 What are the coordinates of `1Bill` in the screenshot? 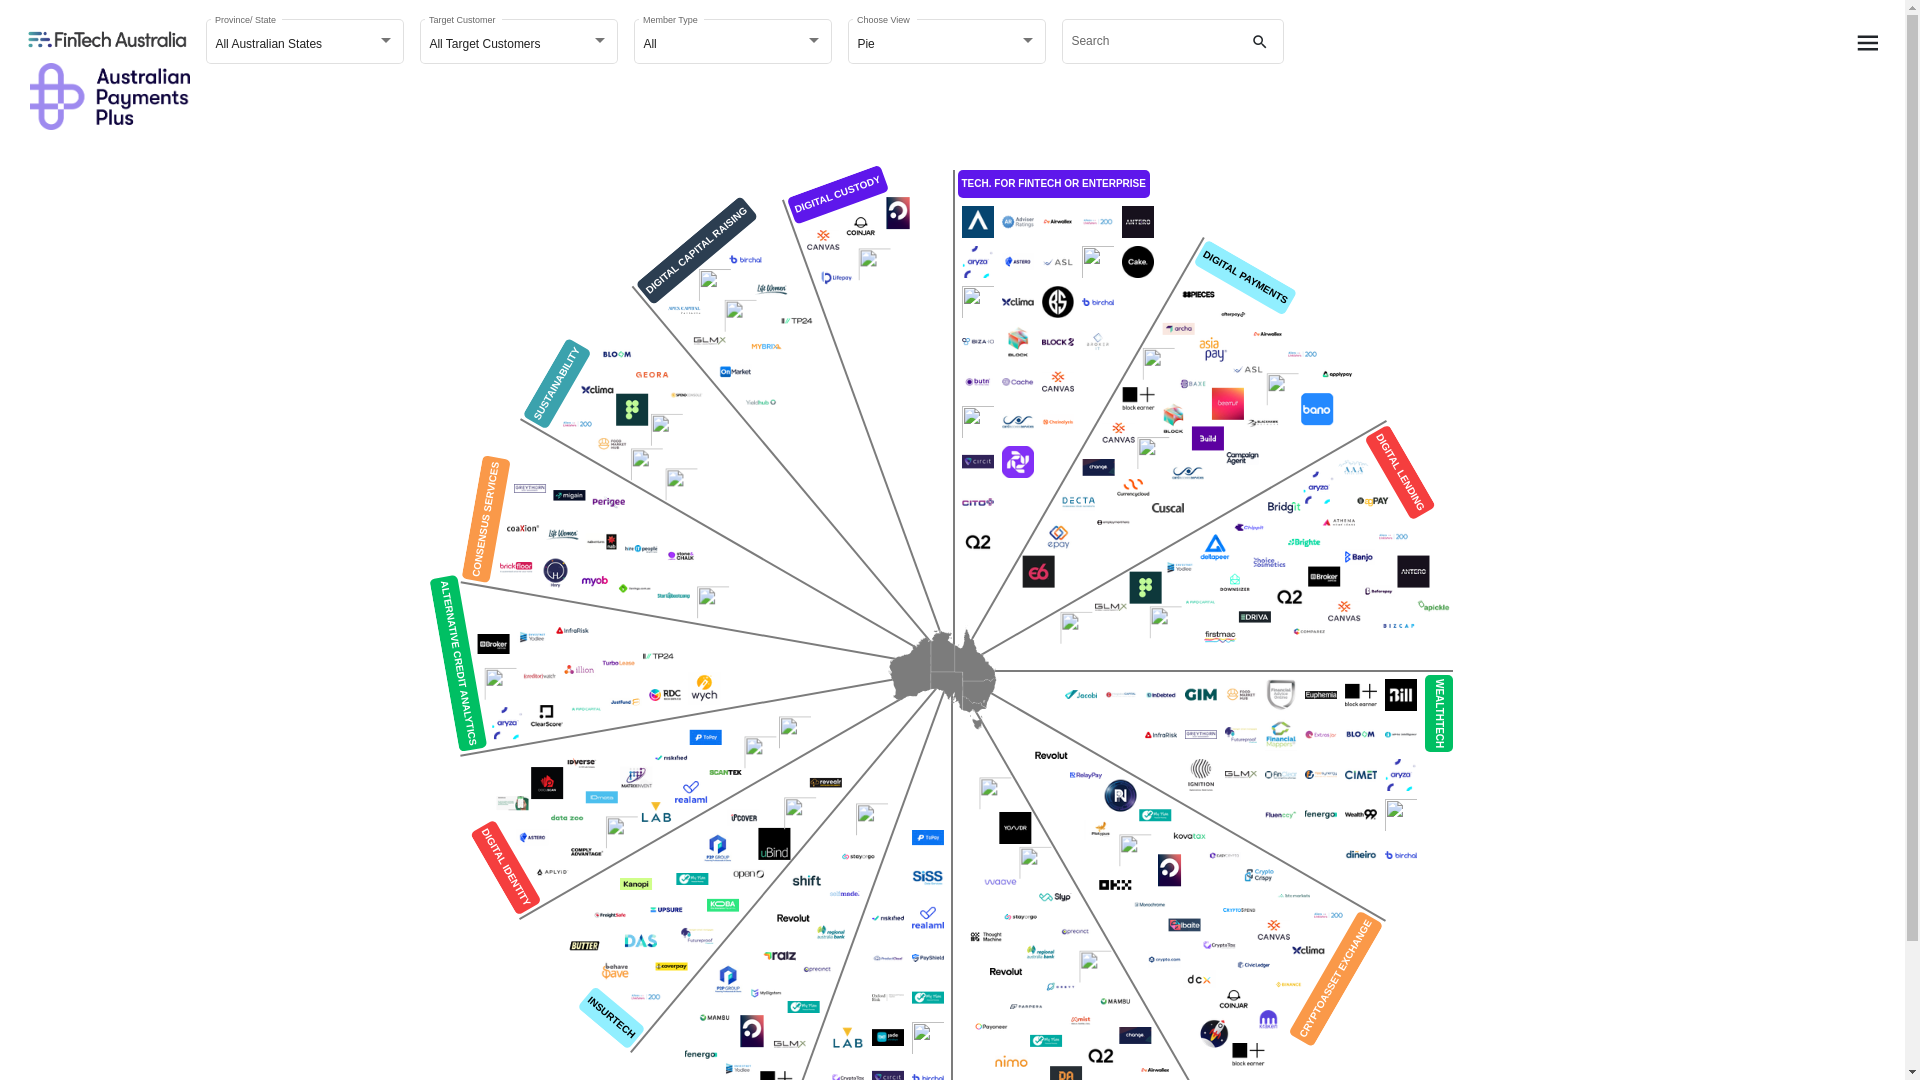 It's located at (1400, 695).